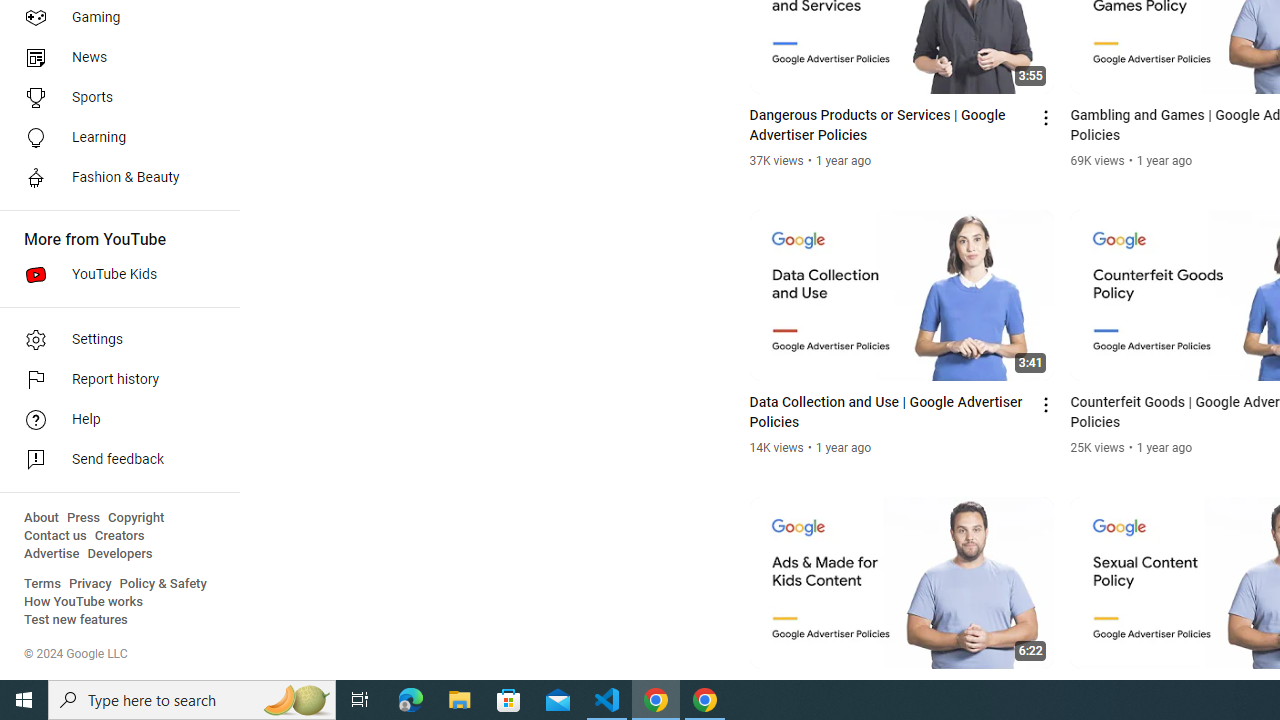 This screenshot has height=720, width=1280. What do you see at coordinates (114, 58) in the screenshot?
I see `News` at bounding box center [114, 58].